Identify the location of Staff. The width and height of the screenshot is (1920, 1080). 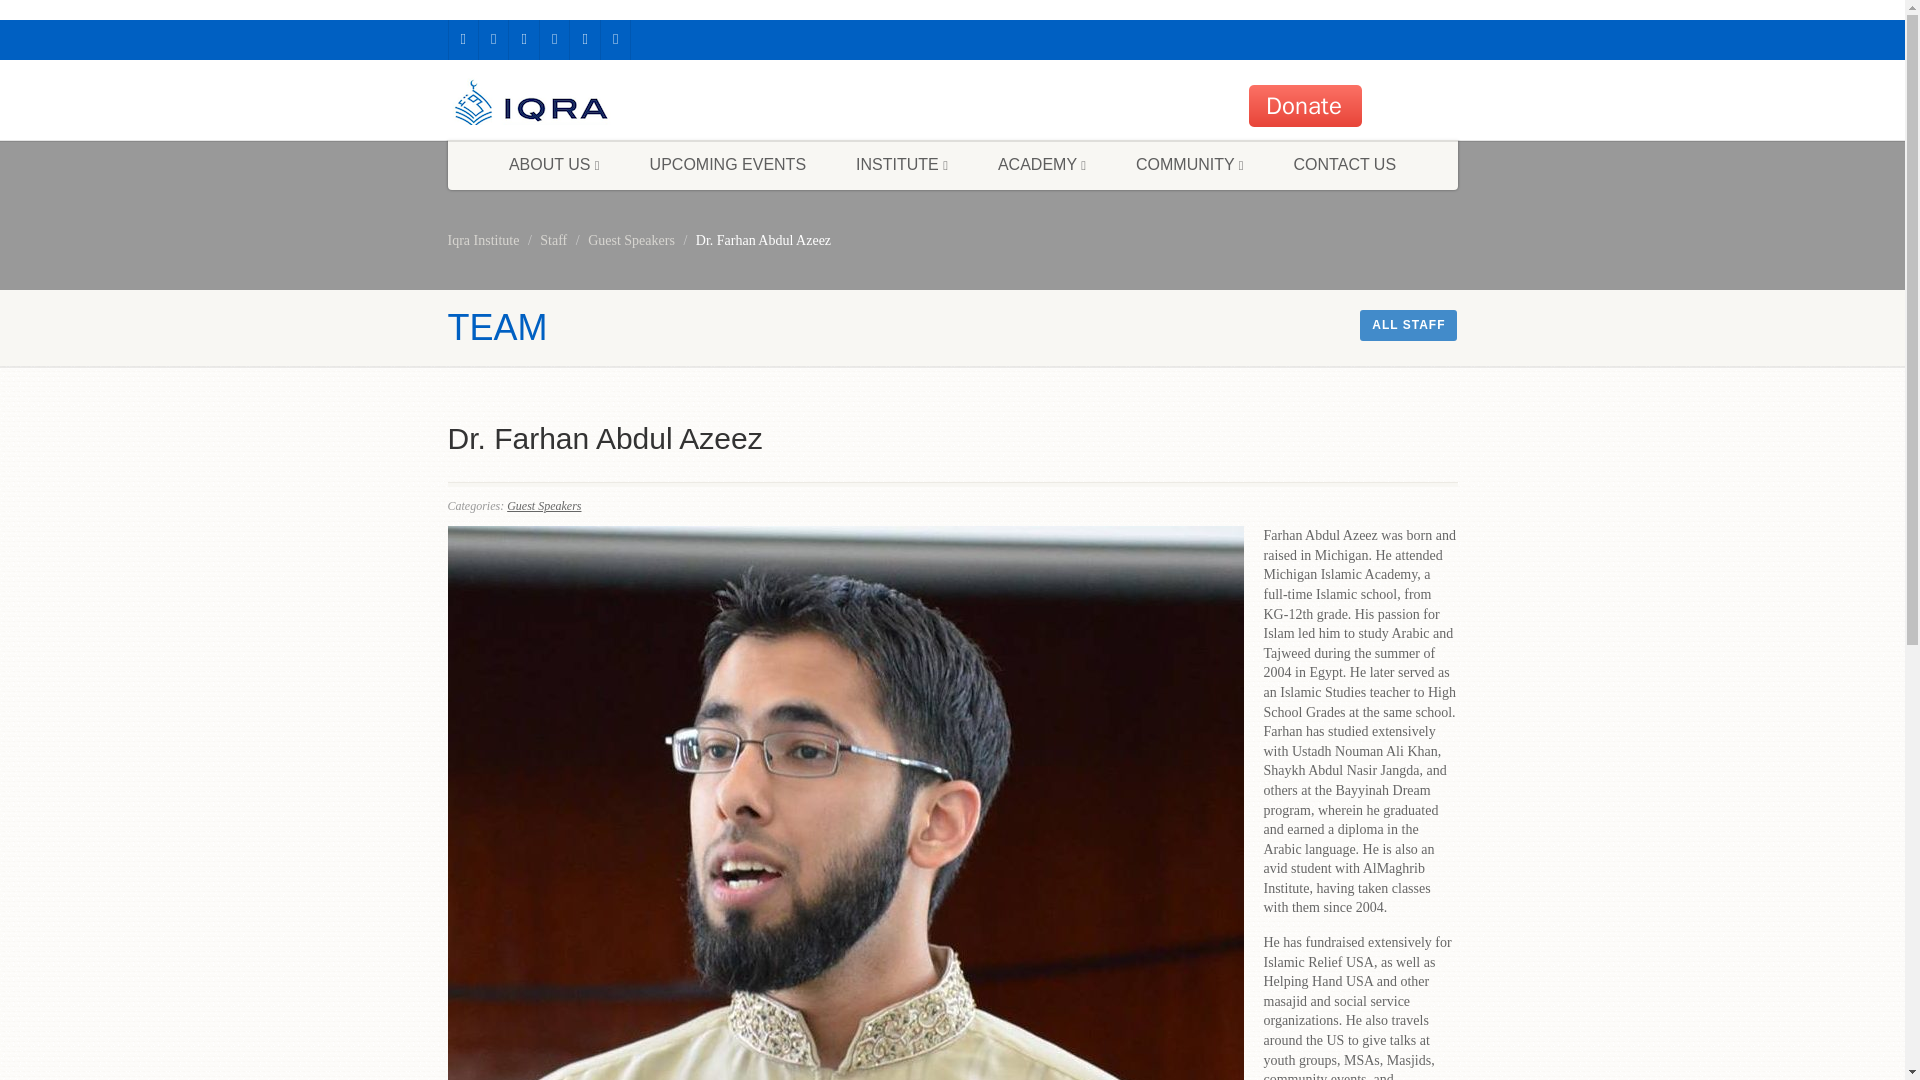
(552, 240).